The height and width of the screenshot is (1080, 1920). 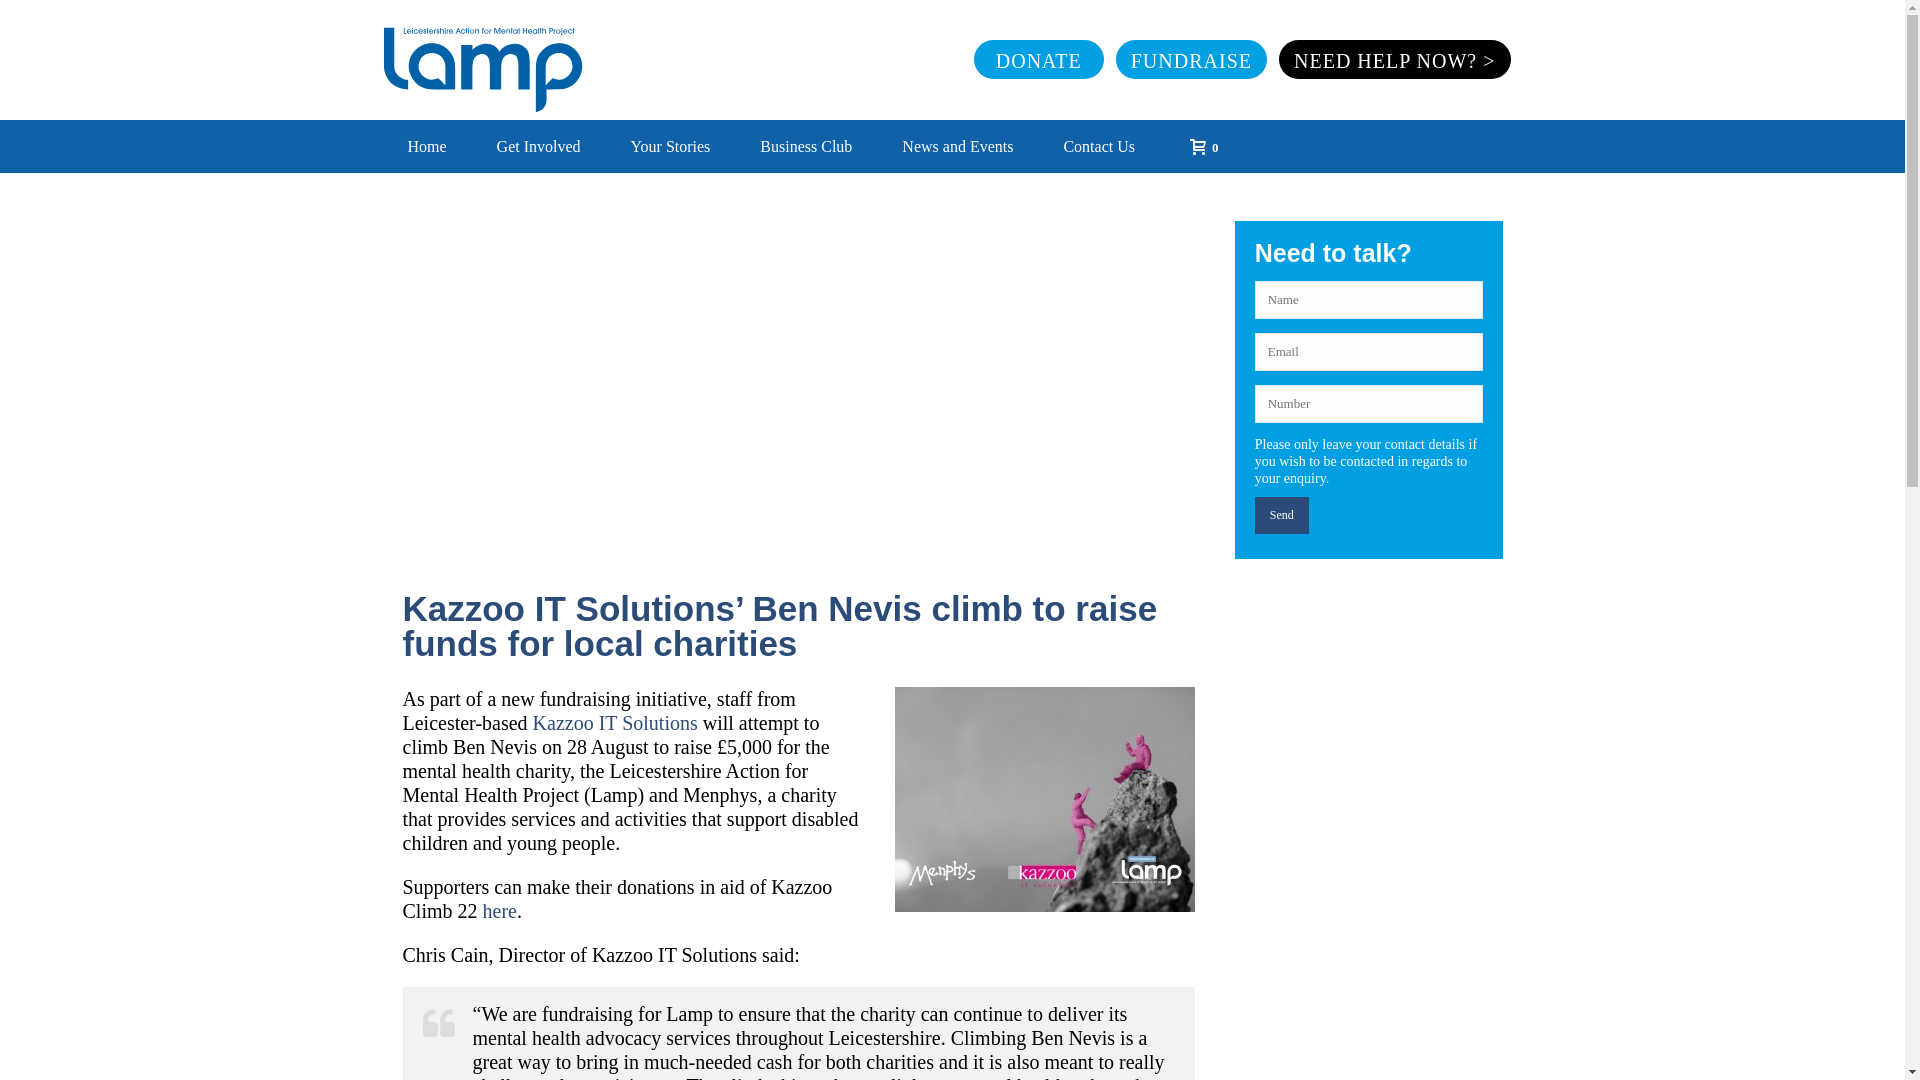 I want to click on DONATE, so click(x=1038, y=58).